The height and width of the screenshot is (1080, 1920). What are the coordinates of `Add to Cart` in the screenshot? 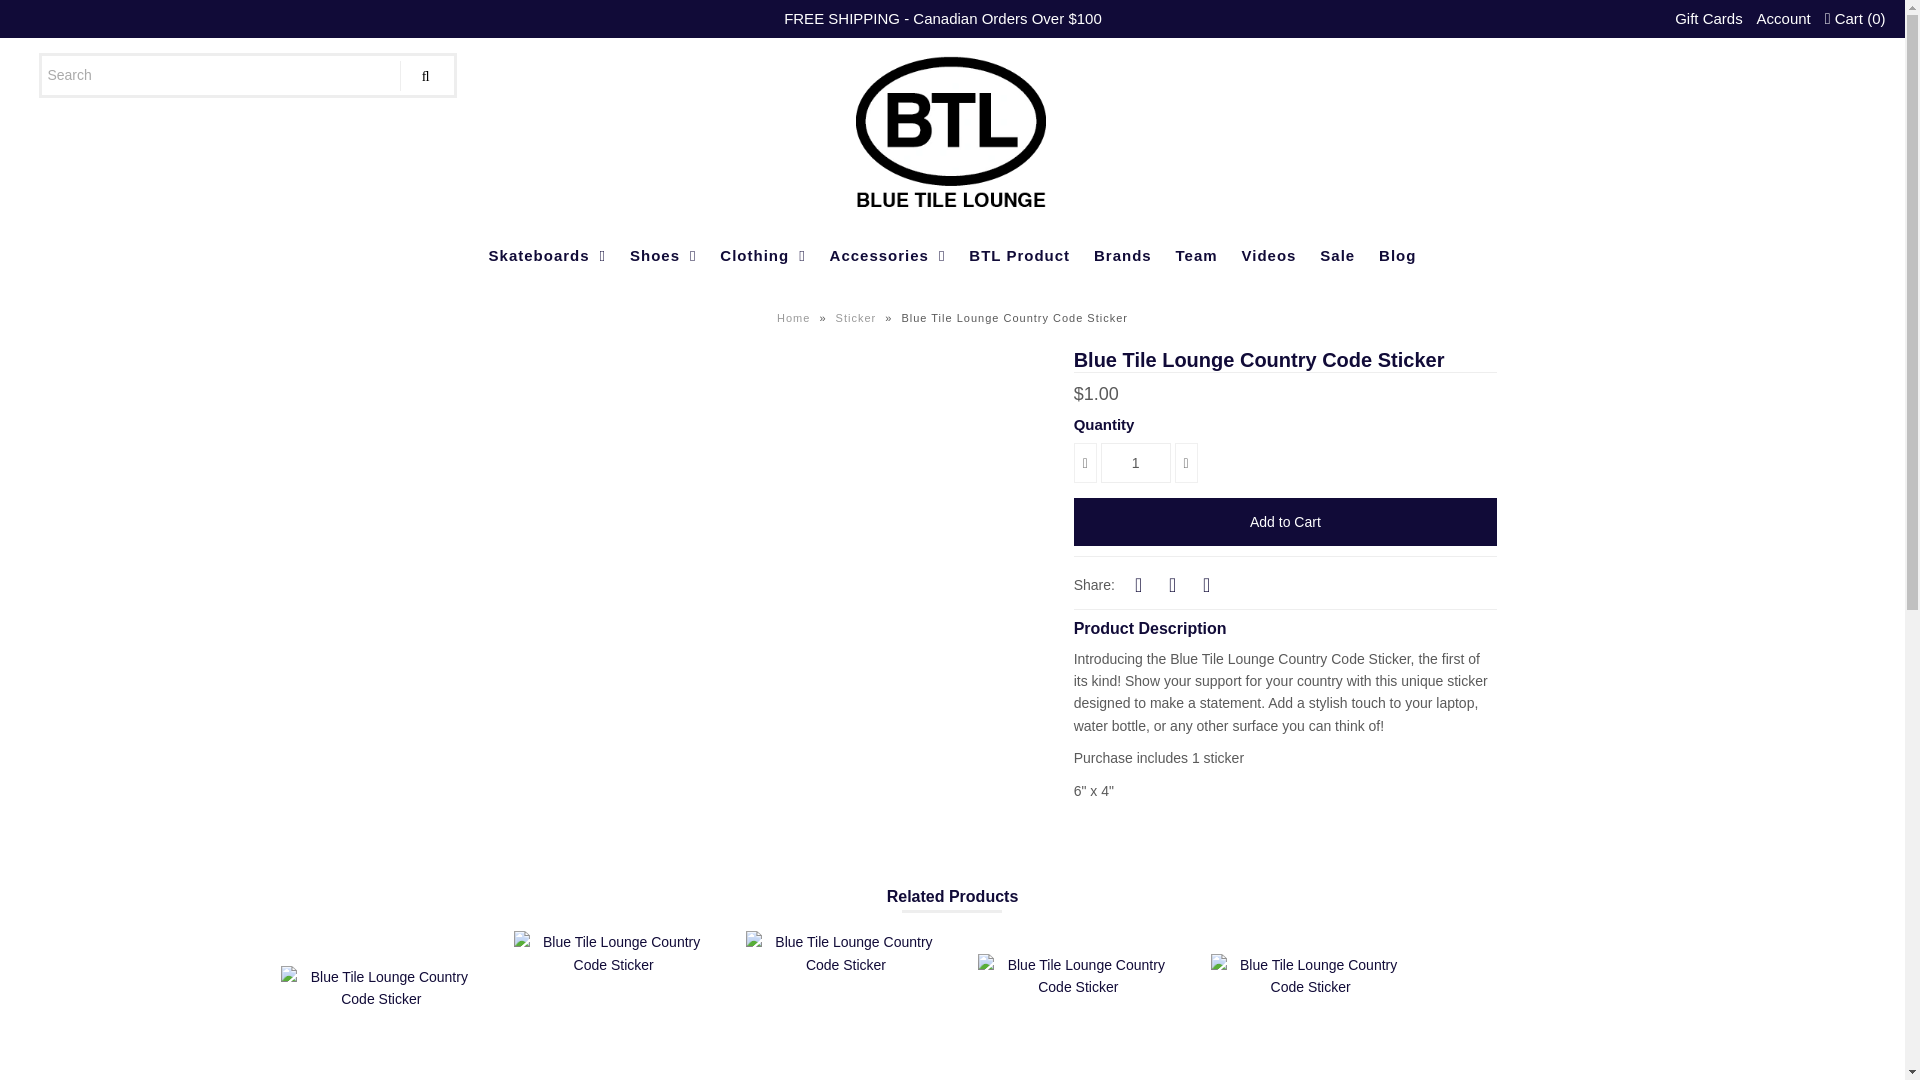 It's located at (1285, 522).